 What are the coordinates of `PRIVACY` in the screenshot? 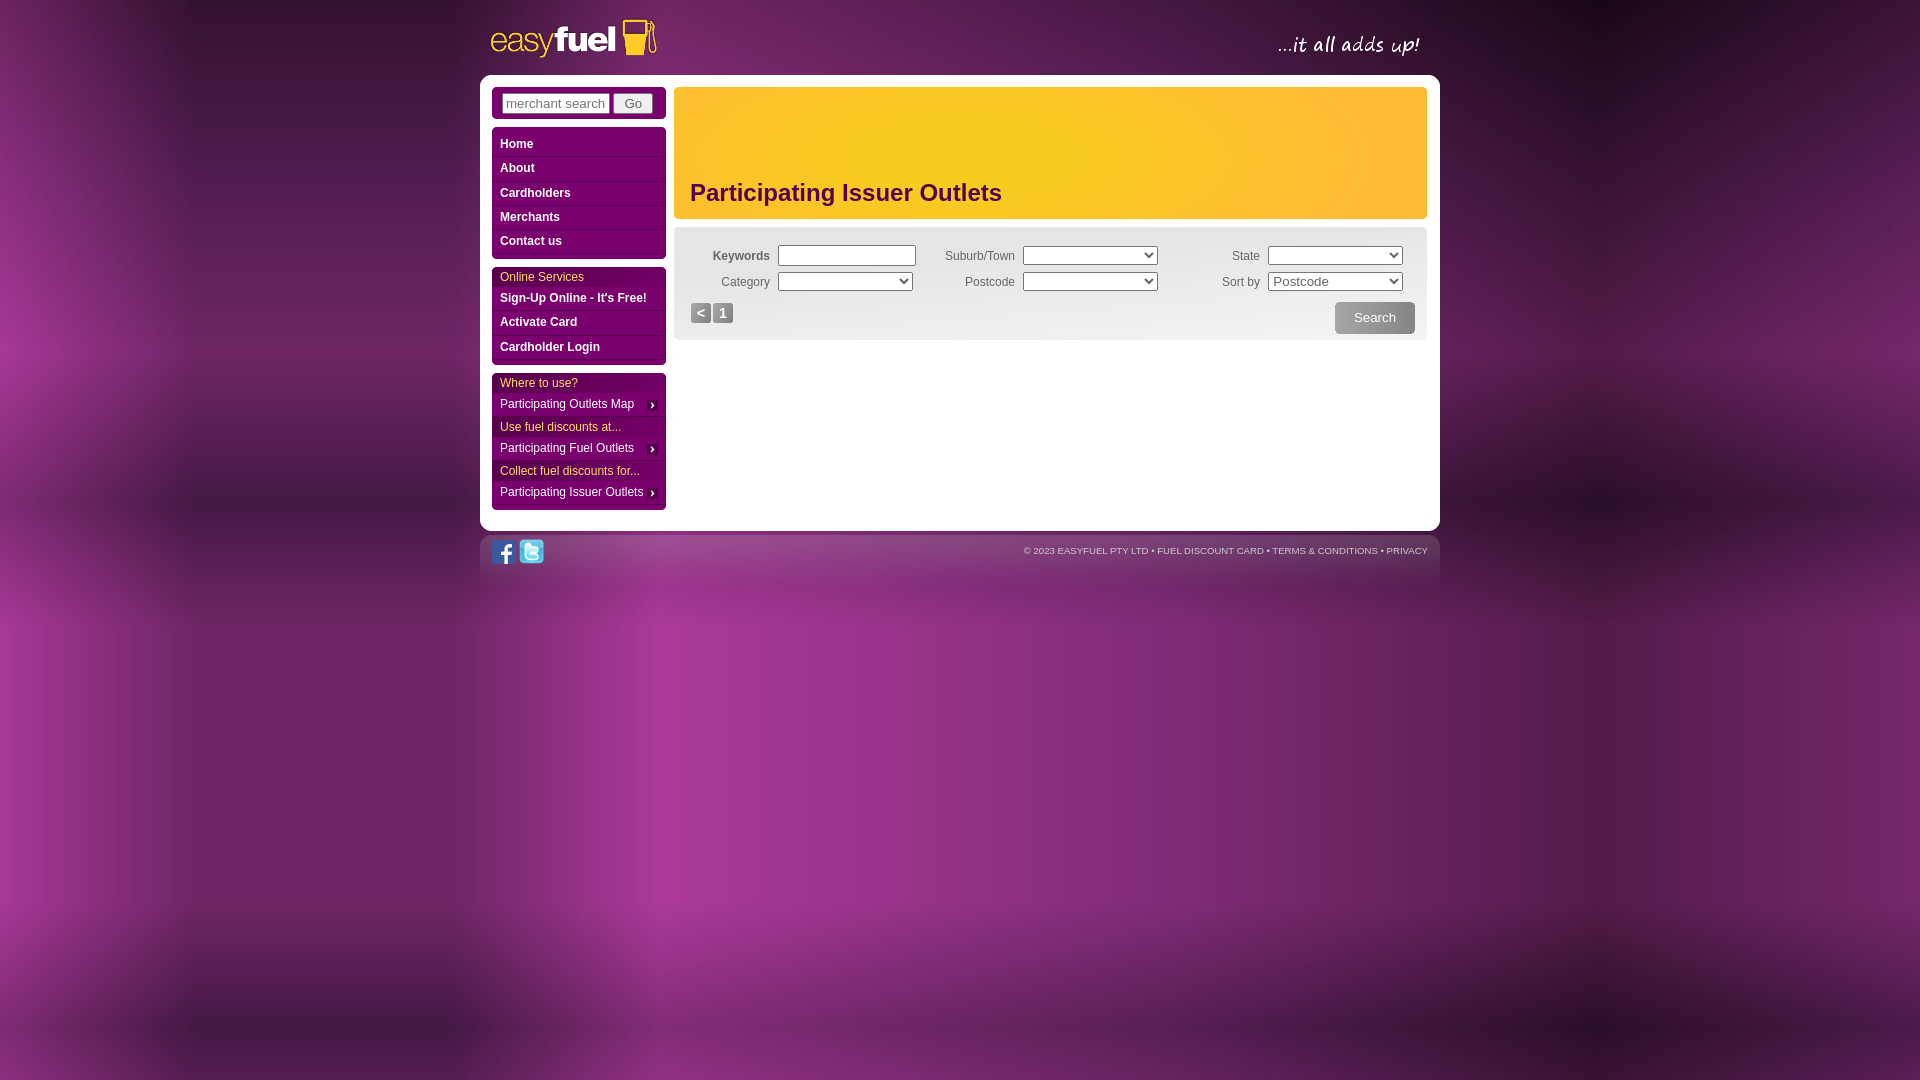 It's located at (1408, 550).